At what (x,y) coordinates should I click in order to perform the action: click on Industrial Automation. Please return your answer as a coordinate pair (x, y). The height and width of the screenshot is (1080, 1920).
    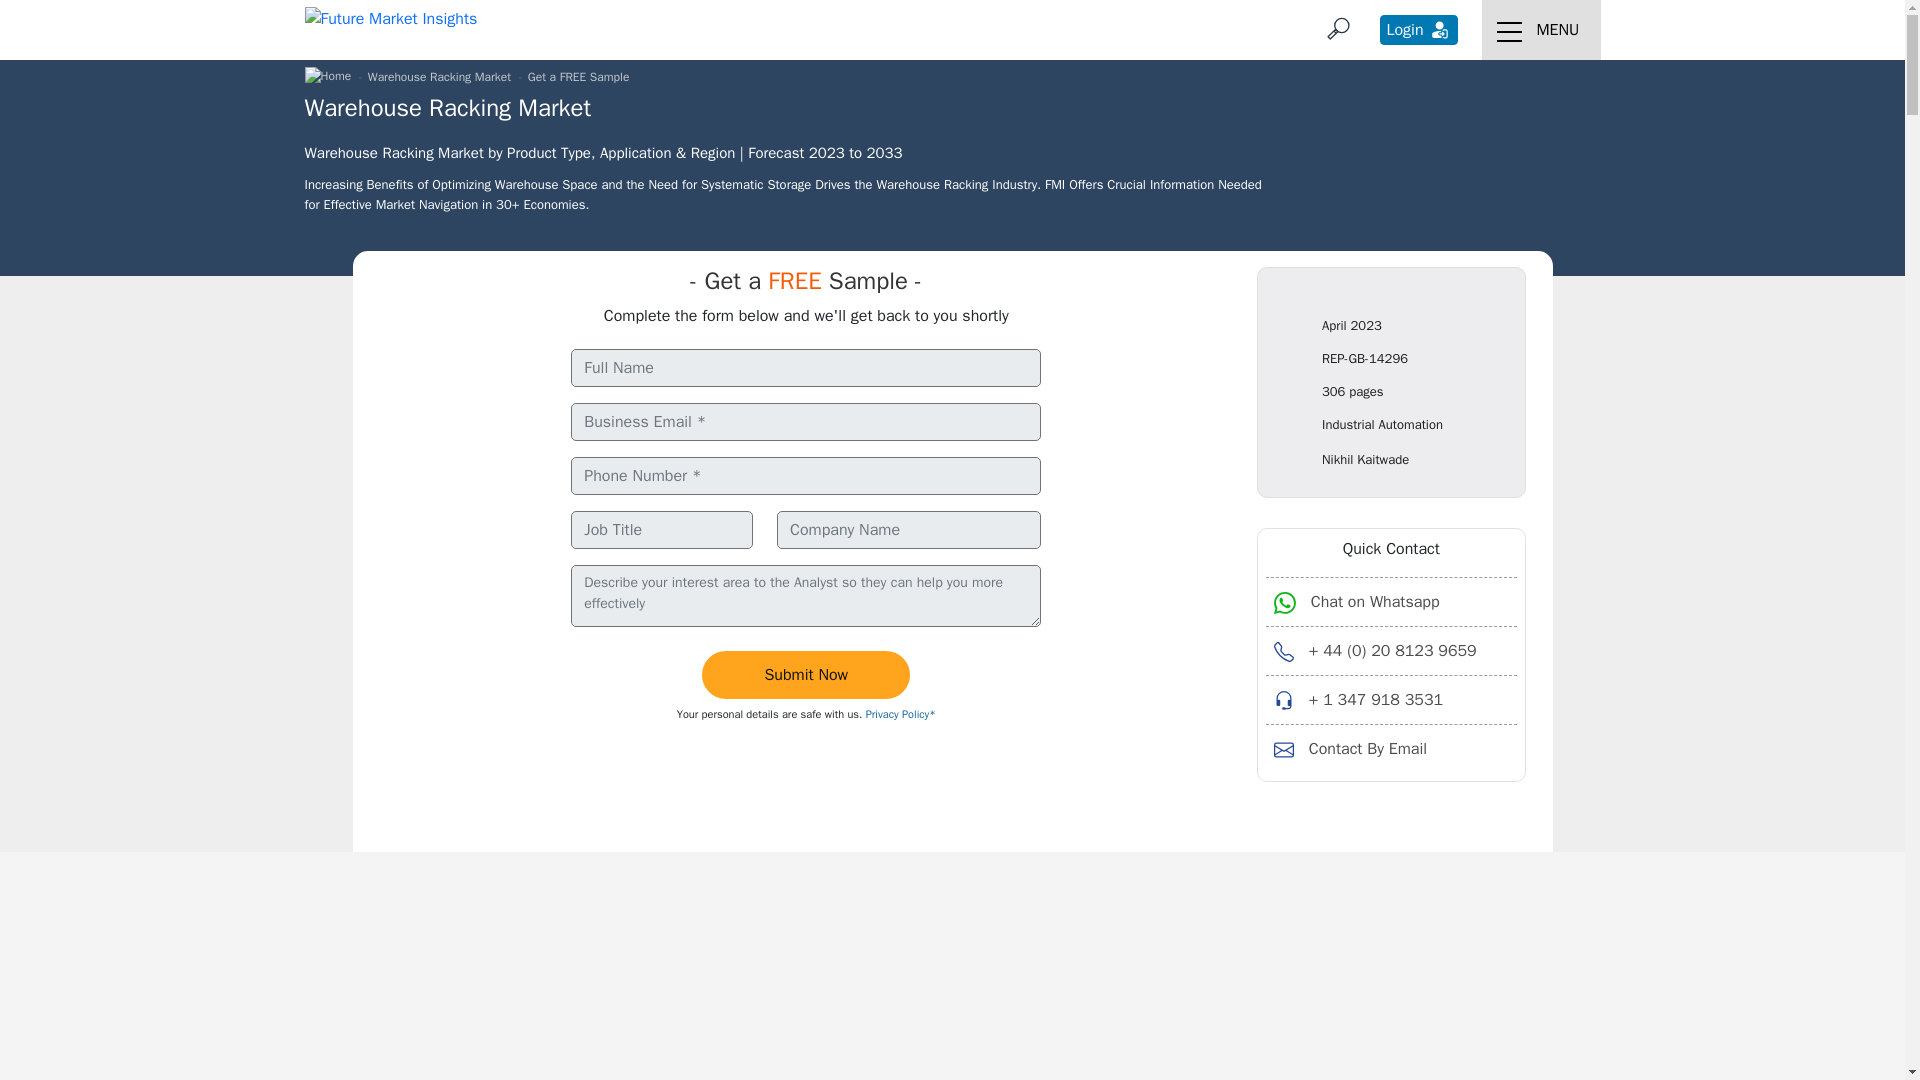
    Looking at the image, I should click on (1382, 426).